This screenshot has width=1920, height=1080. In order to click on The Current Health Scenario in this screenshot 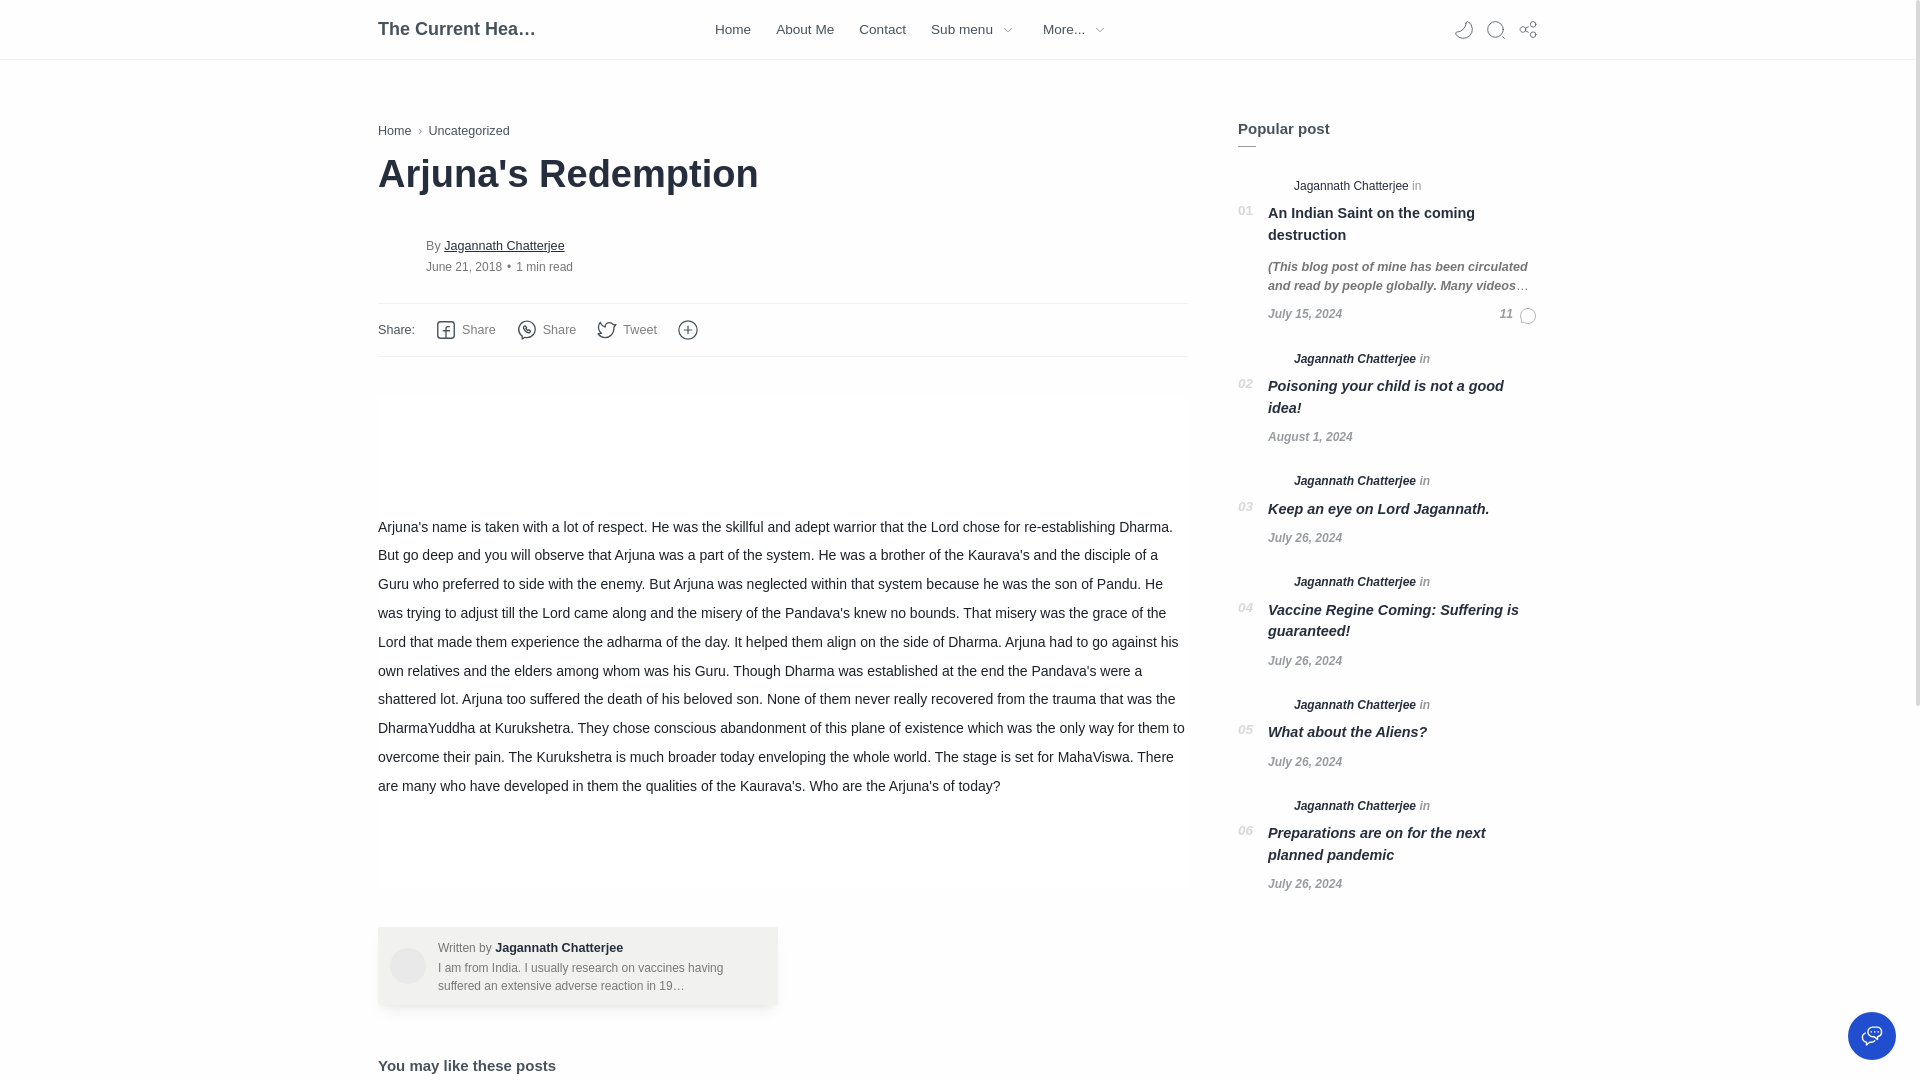, I will do `click(458, 29)`.